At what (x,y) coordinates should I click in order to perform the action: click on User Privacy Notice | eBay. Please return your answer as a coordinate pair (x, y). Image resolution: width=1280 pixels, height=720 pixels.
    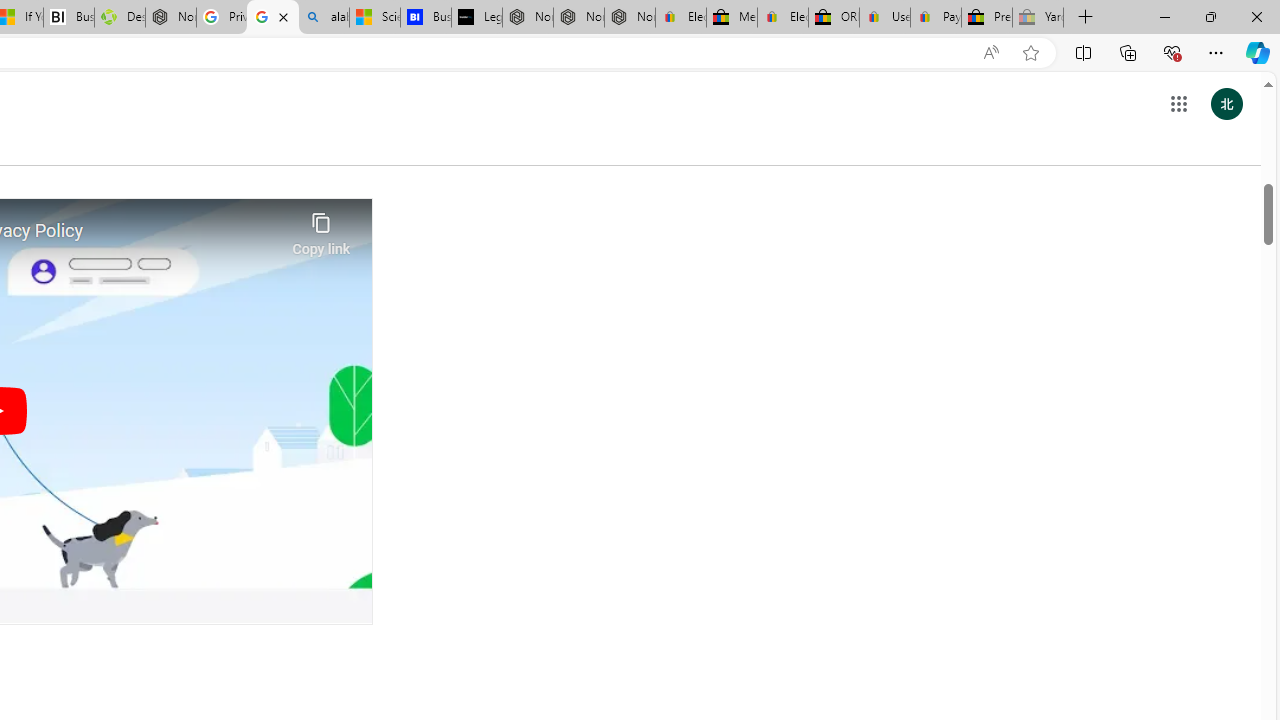
    Looking at the image, I should click on (885, 18).